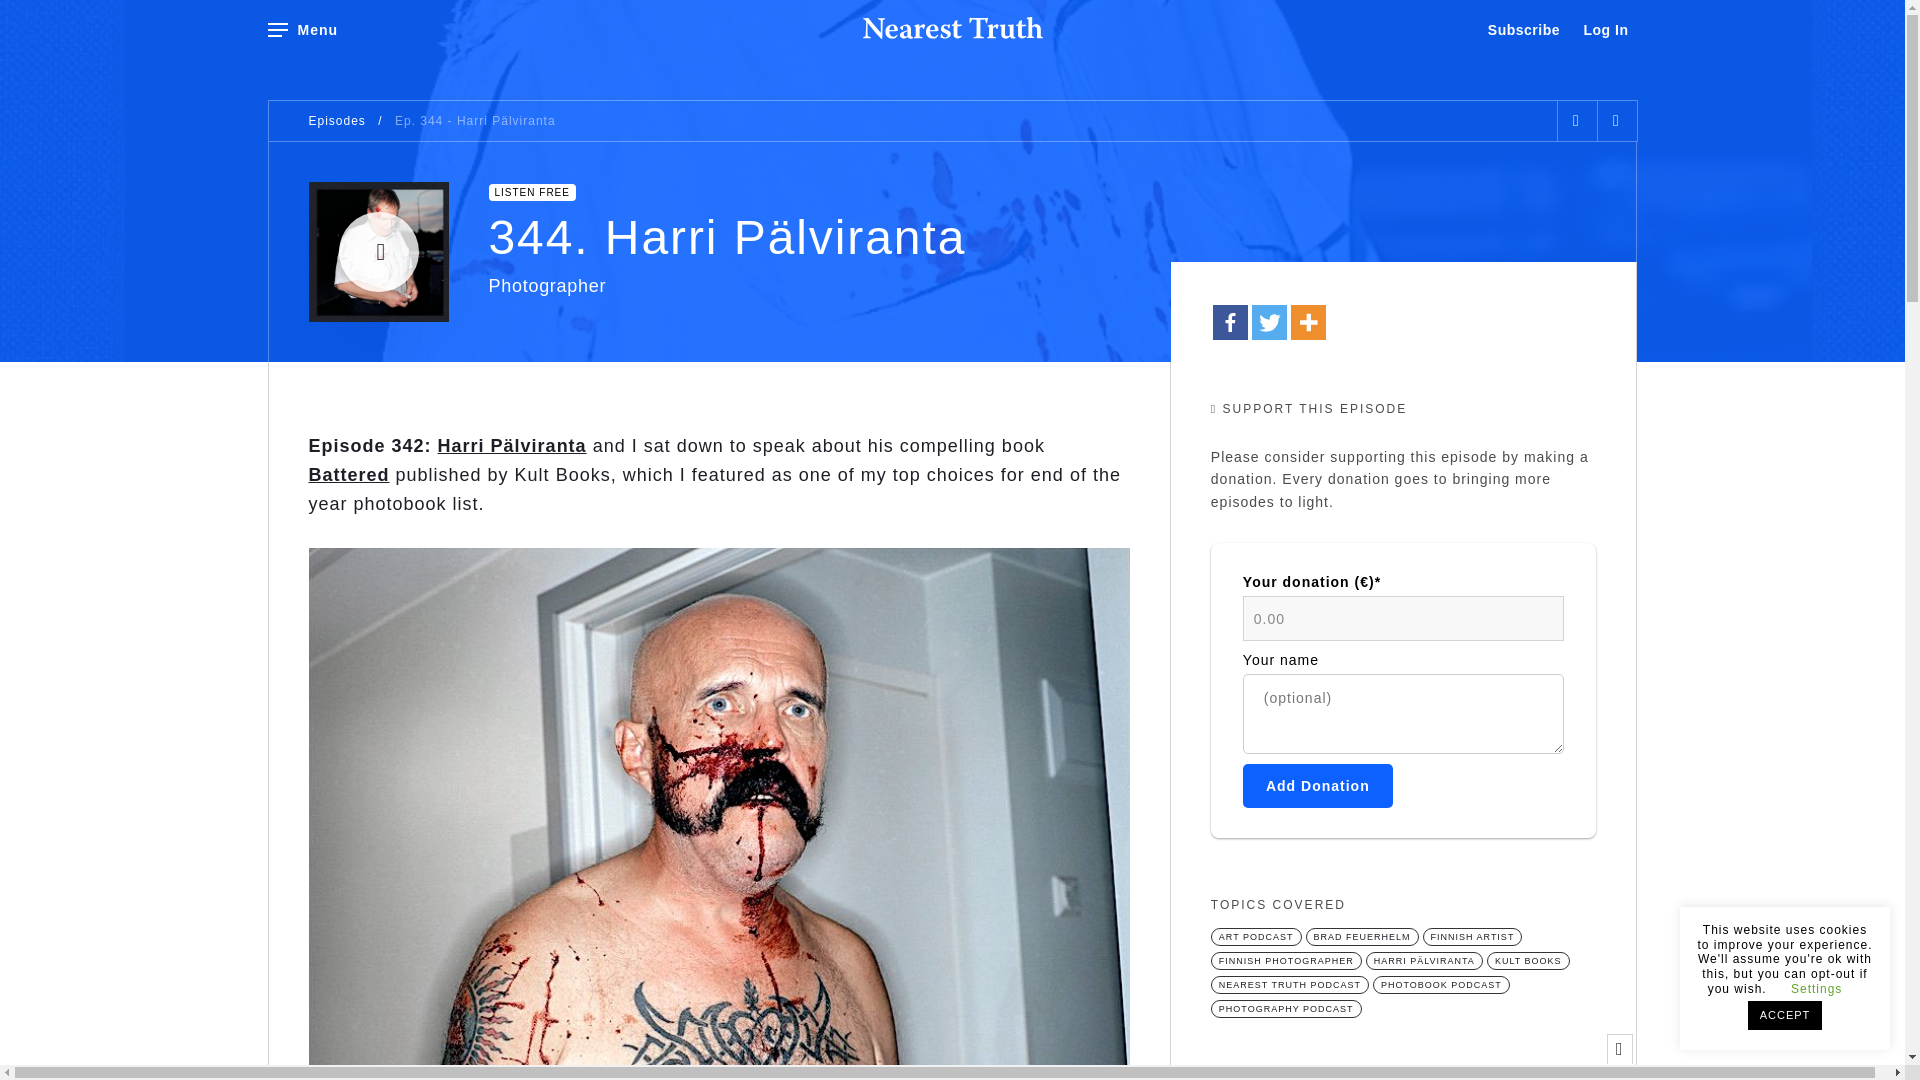 This screenshot has height=1080, width=1920. Describe the element at coordinates (348, 474) in the screenshot. I see `Battered` at that location.